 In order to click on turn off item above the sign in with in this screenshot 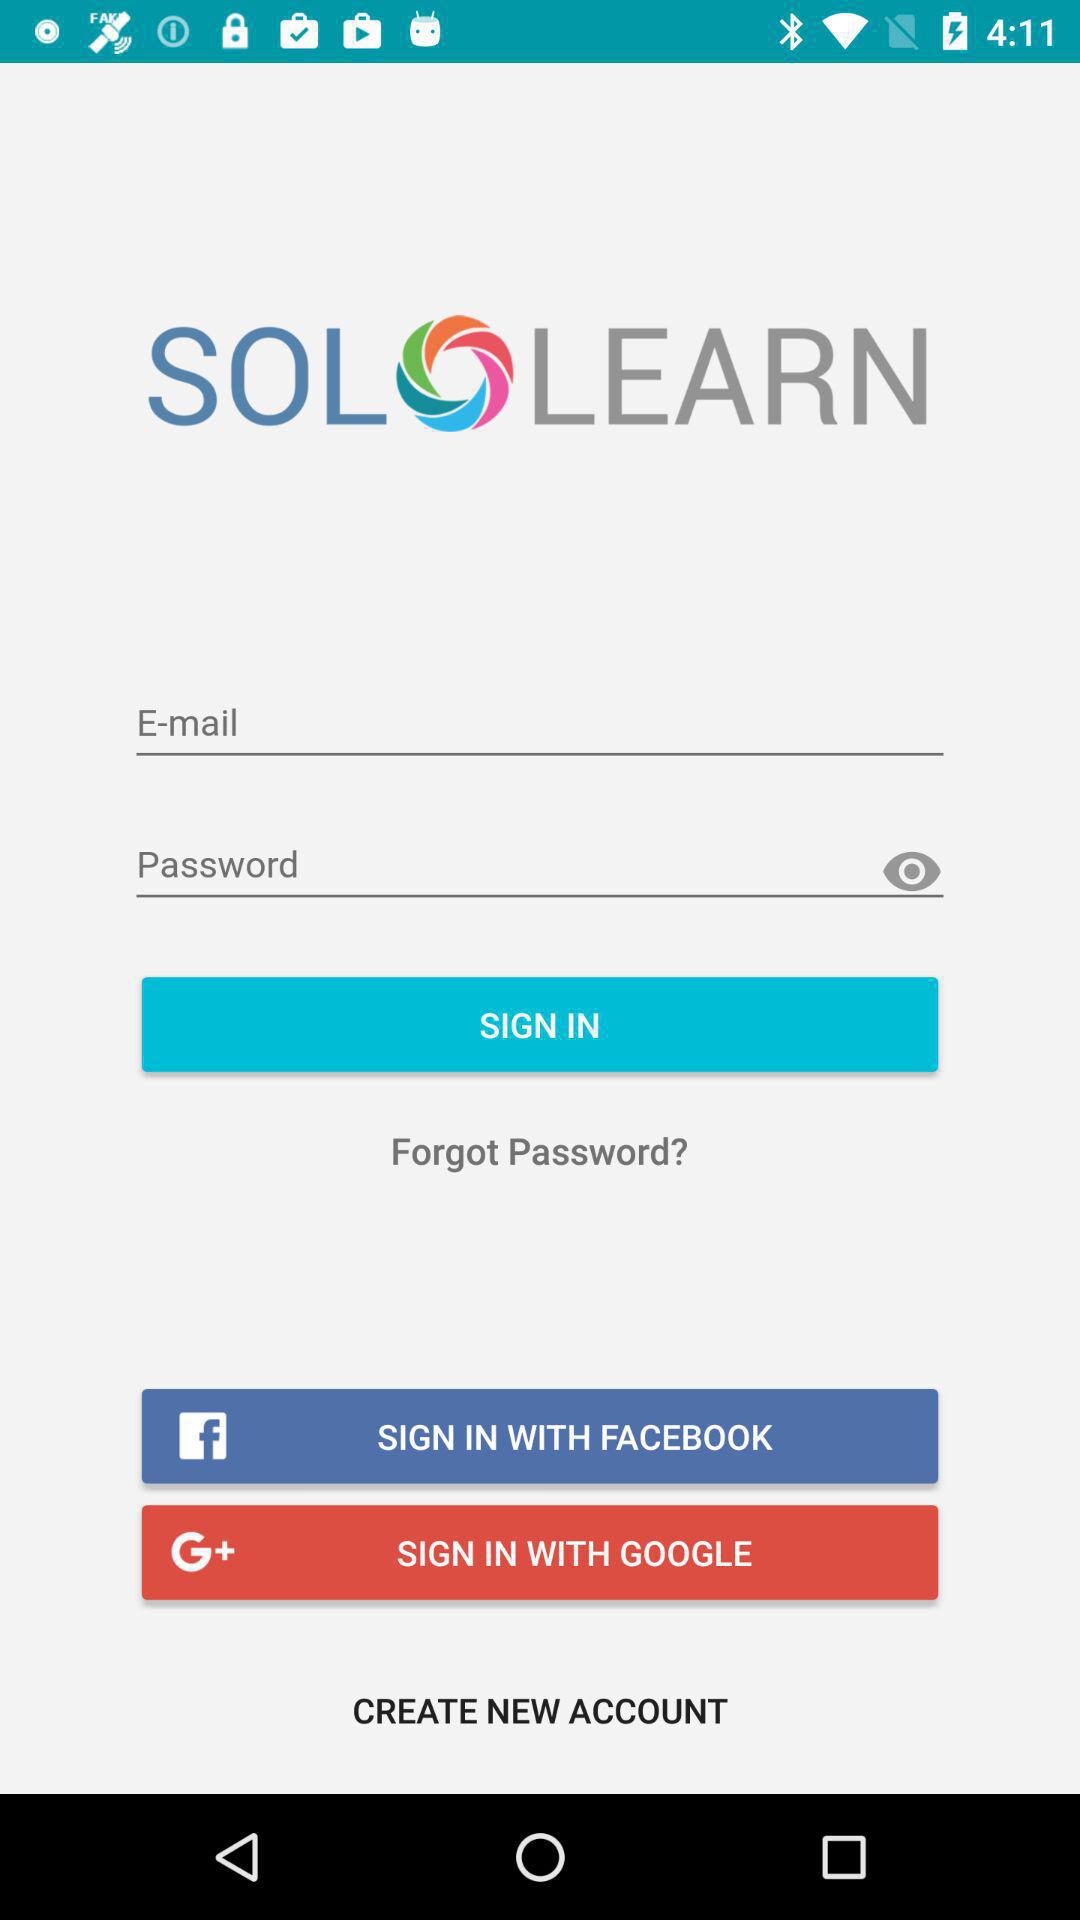, I will do `click(540, 1150)`.